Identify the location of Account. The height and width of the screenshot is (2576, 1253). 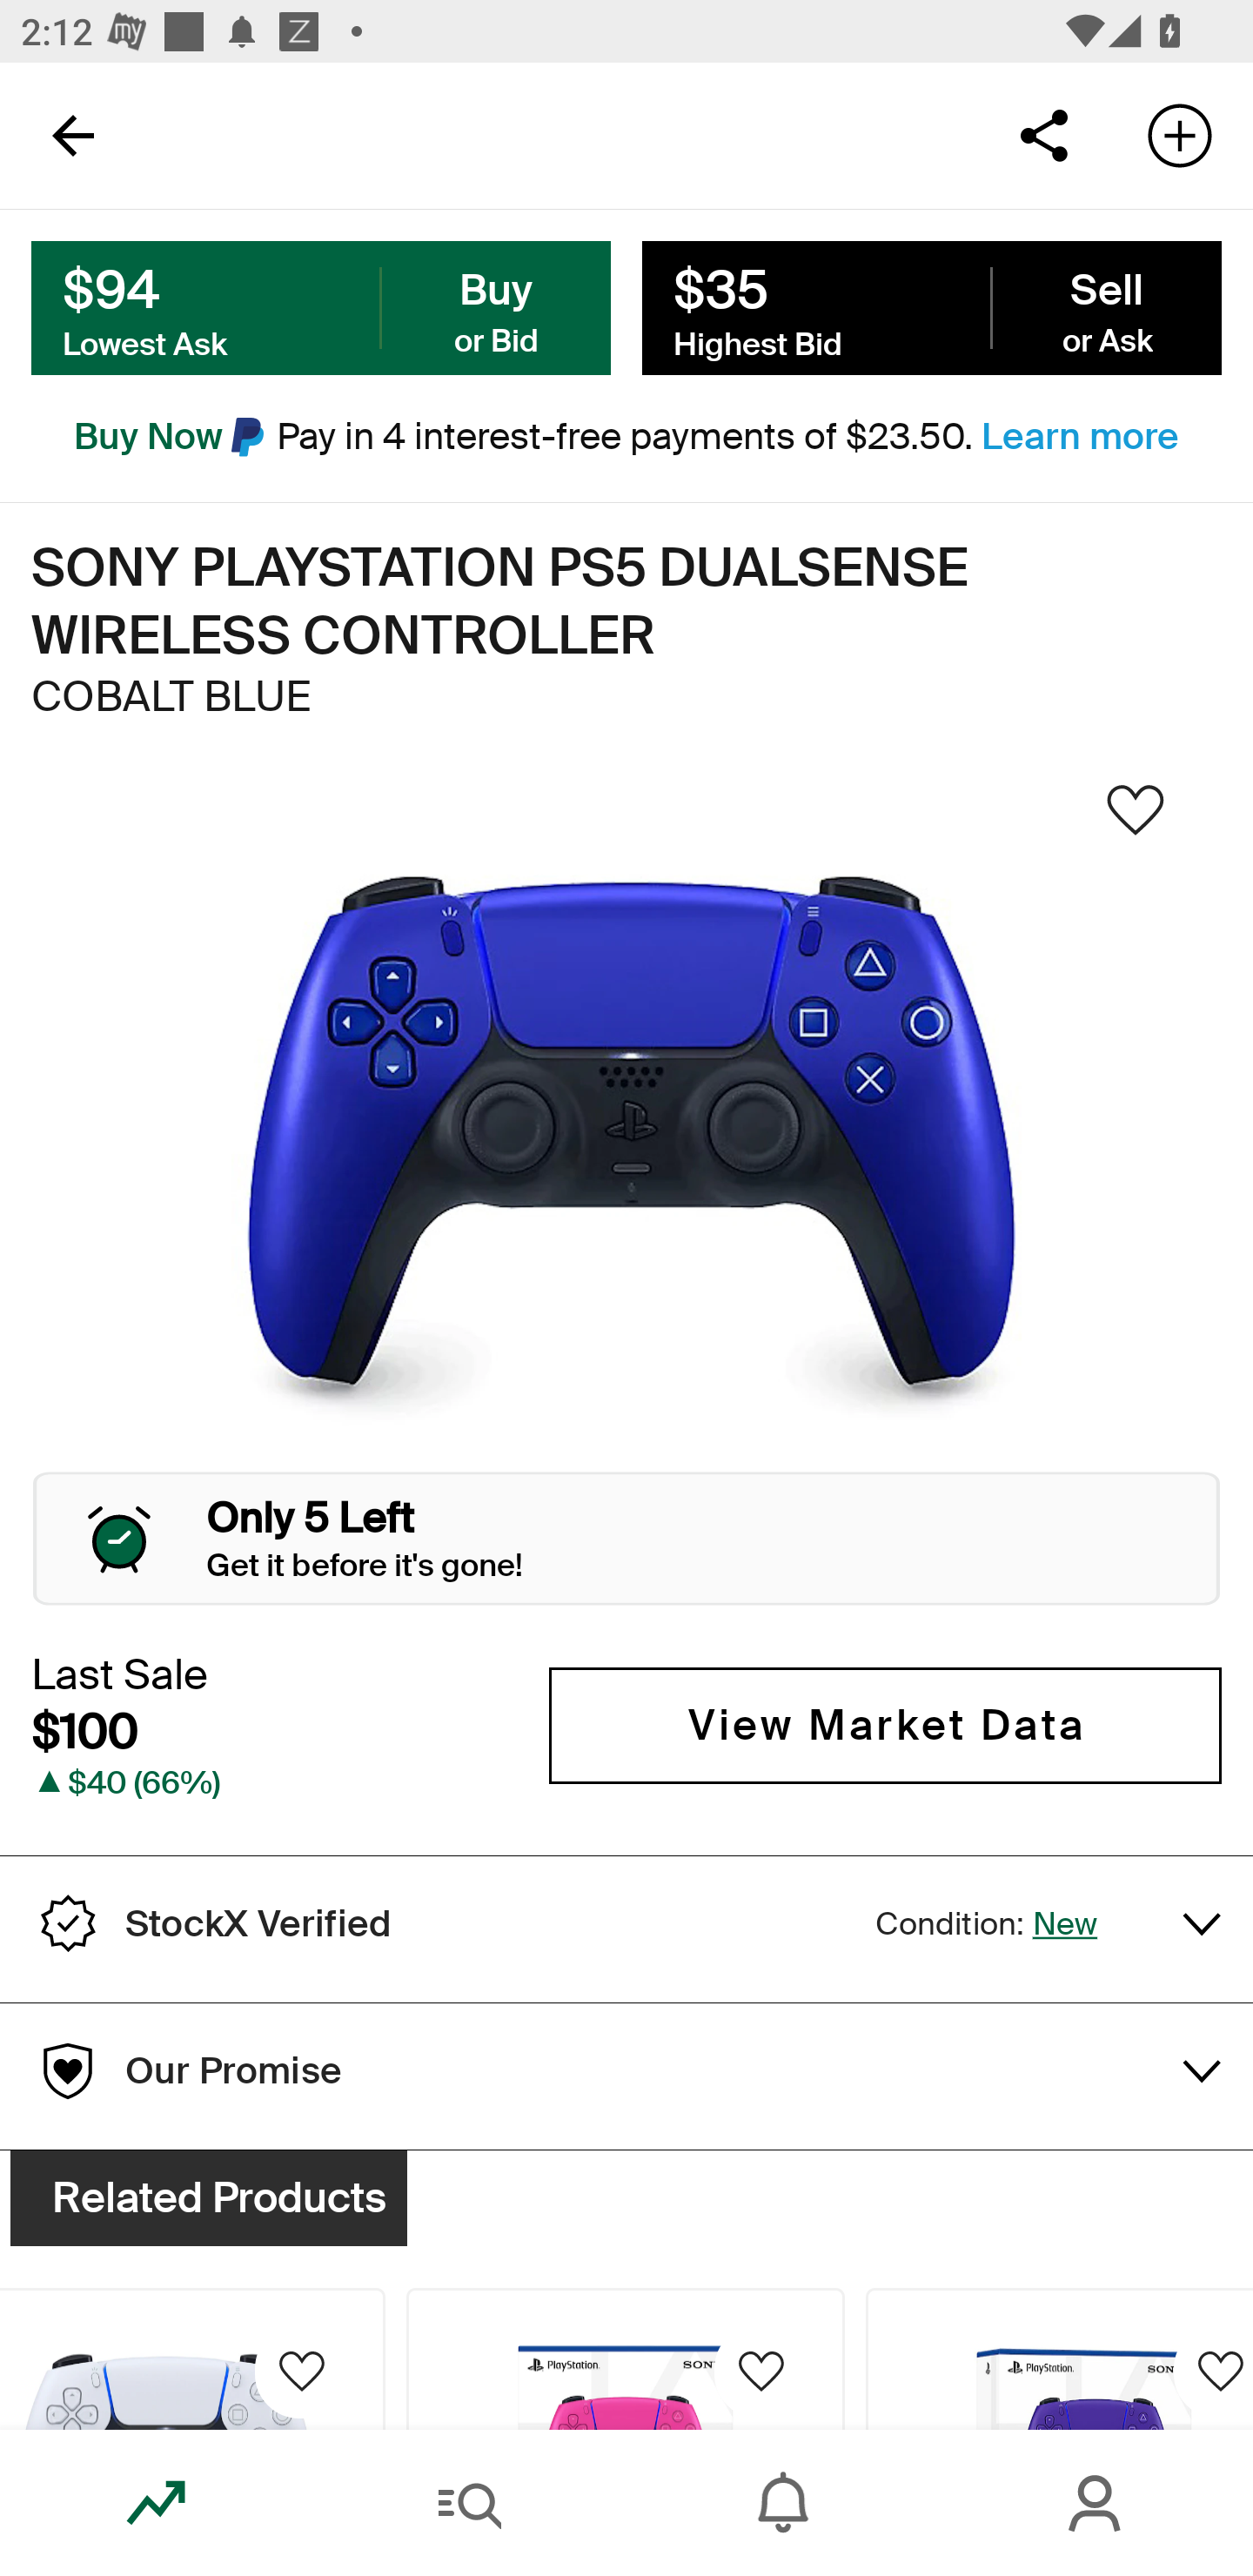
(1096, 2503).